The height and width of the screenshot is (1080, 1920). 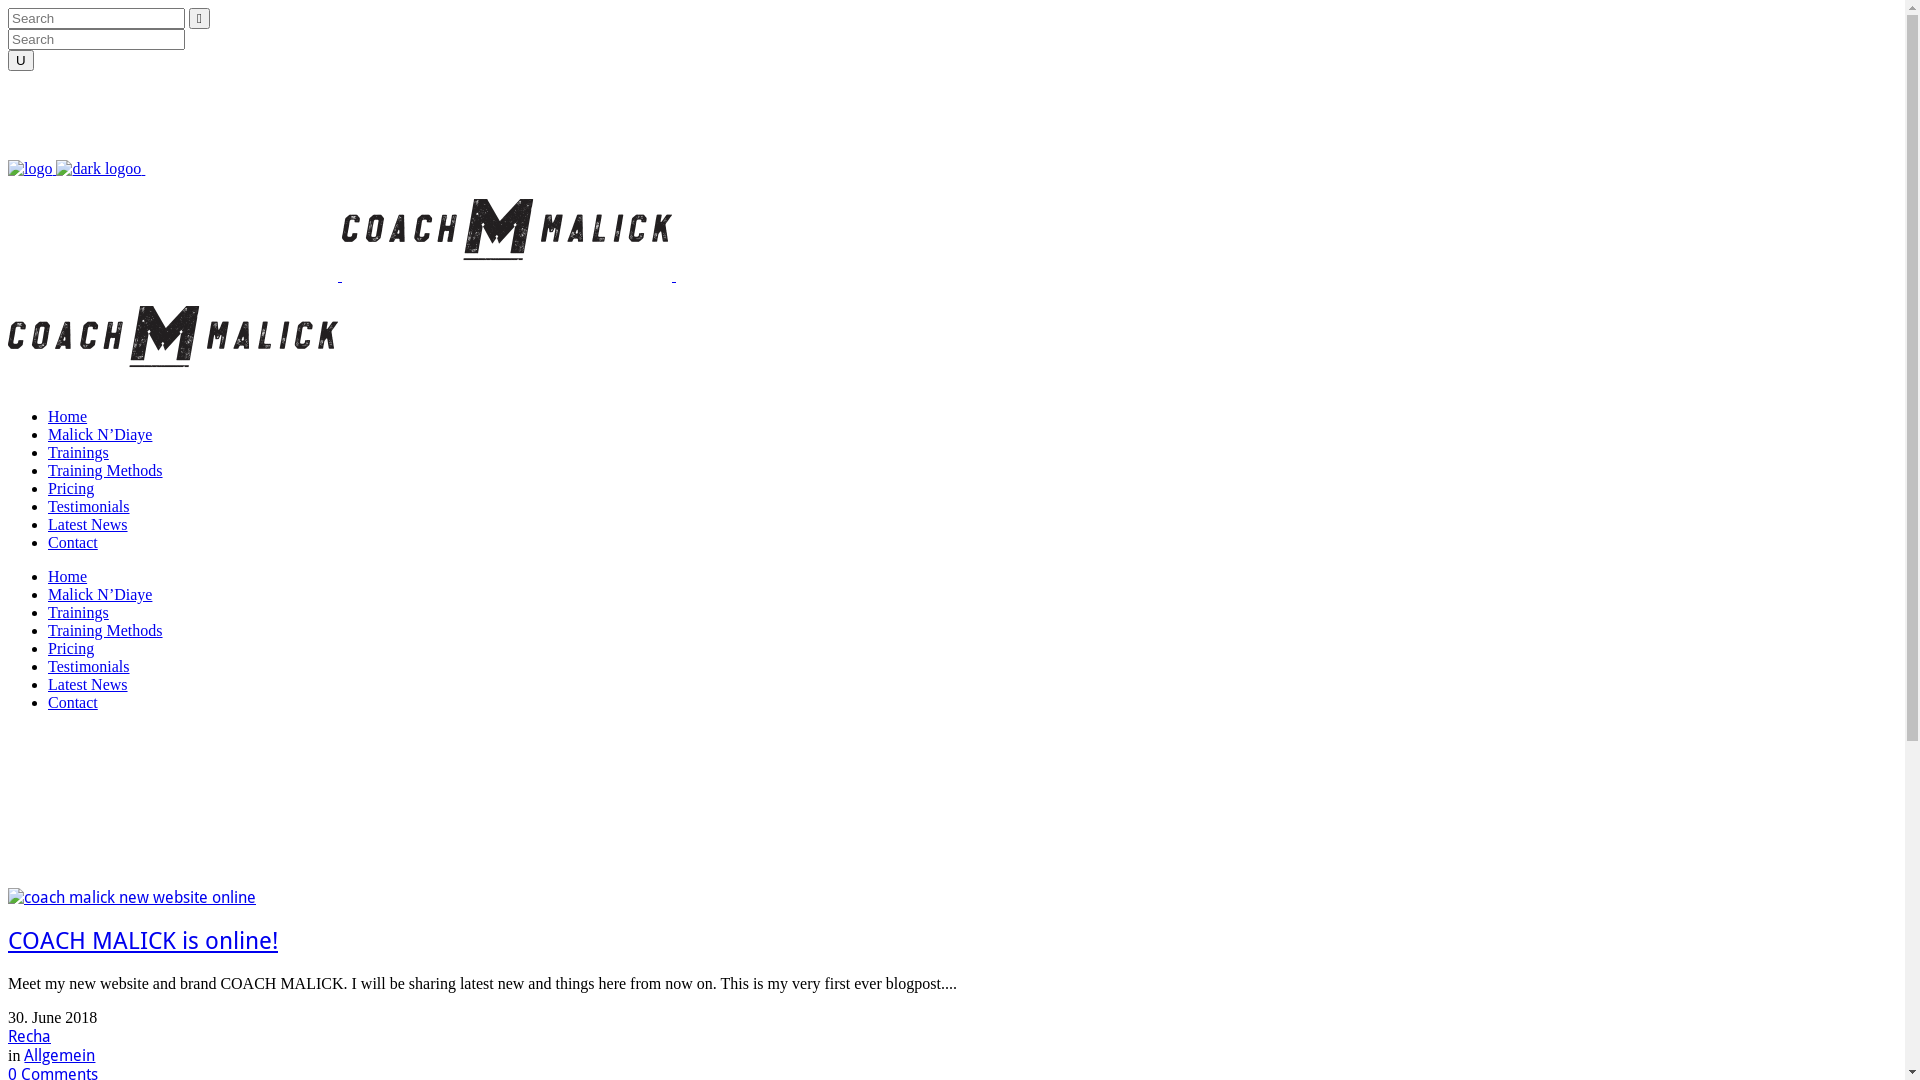 What do you see at coordinates (106, 470) in the screenshot?
I see `Training Methods` at bounding box center [106, 470].